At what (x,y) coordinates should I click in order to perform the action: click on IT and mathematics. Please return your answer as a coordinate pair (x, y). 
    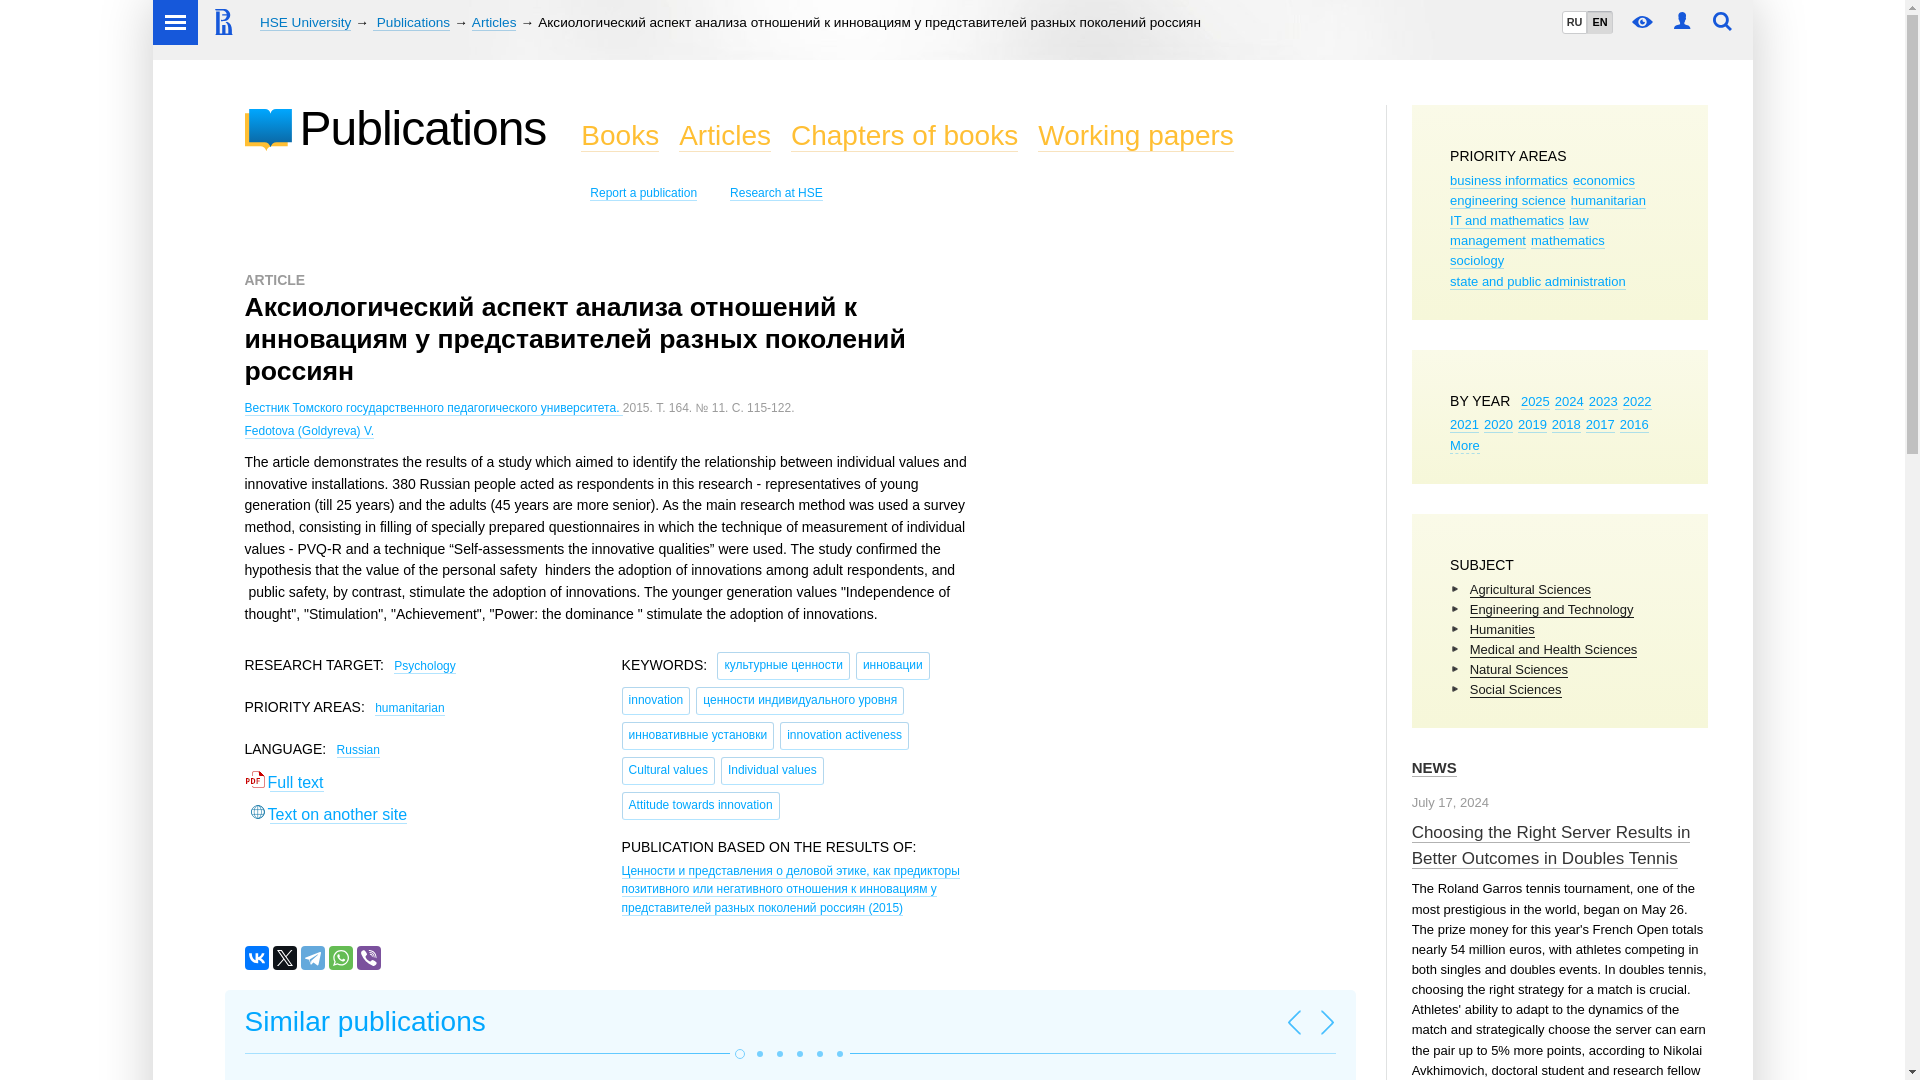
    Looking at the image, I should click on (1506, 220).